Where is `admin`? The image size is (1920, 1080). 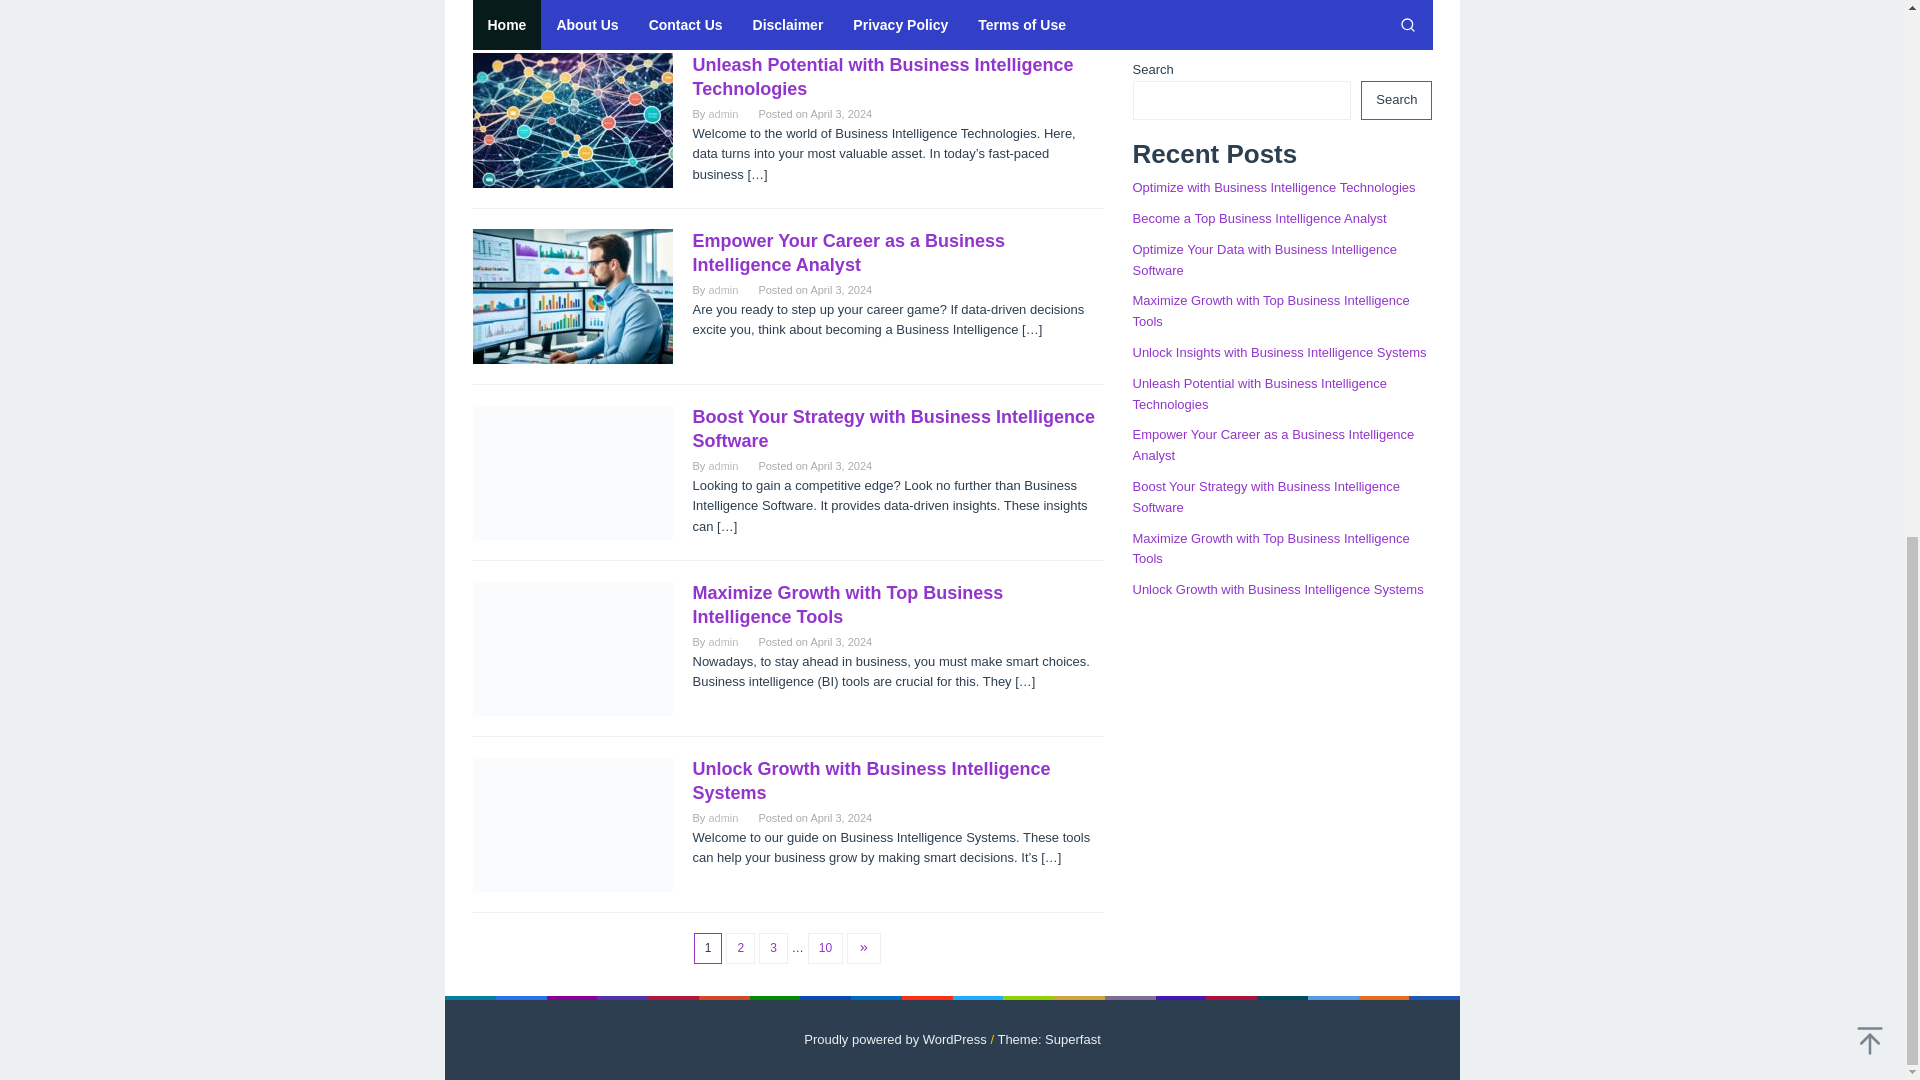
admin is located at coordinates (722, 642).